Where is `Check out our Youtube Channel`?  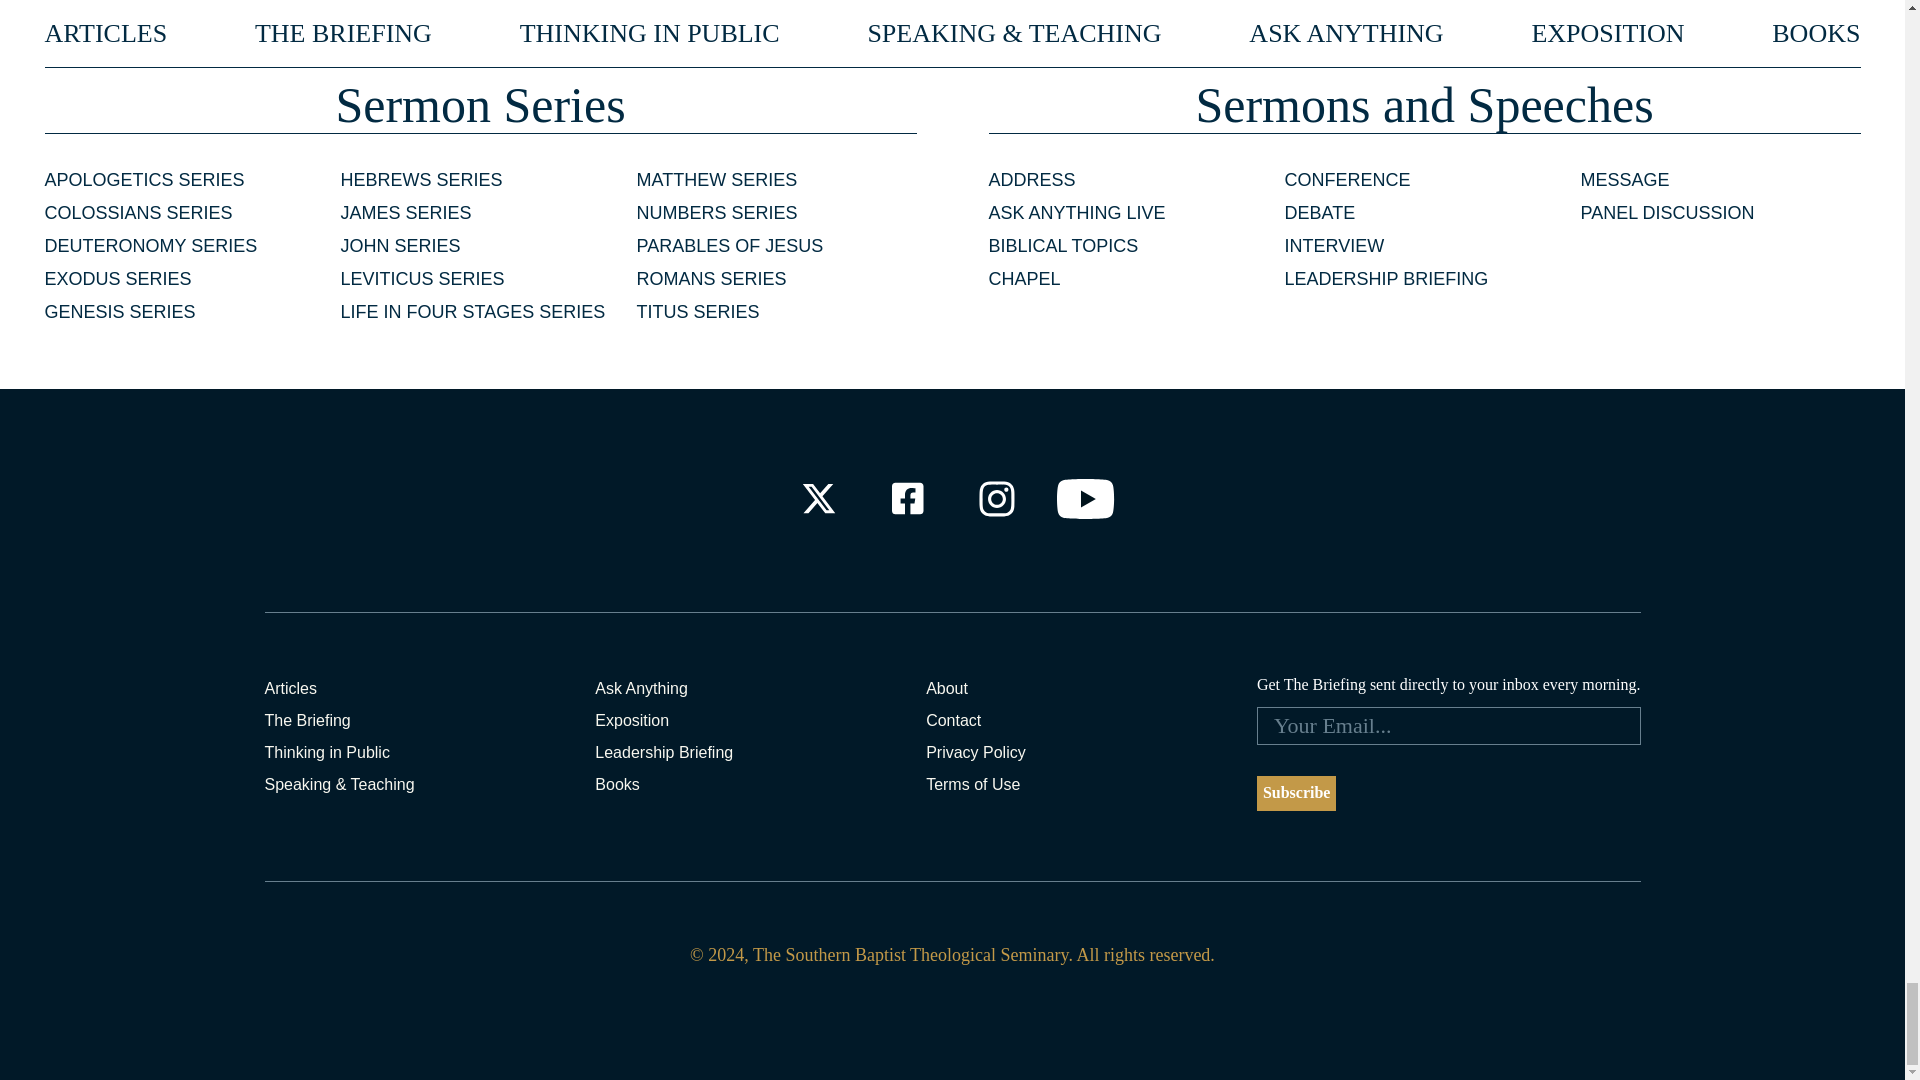 Check out our Youtube Channel is located at coordinates (1086, 498).